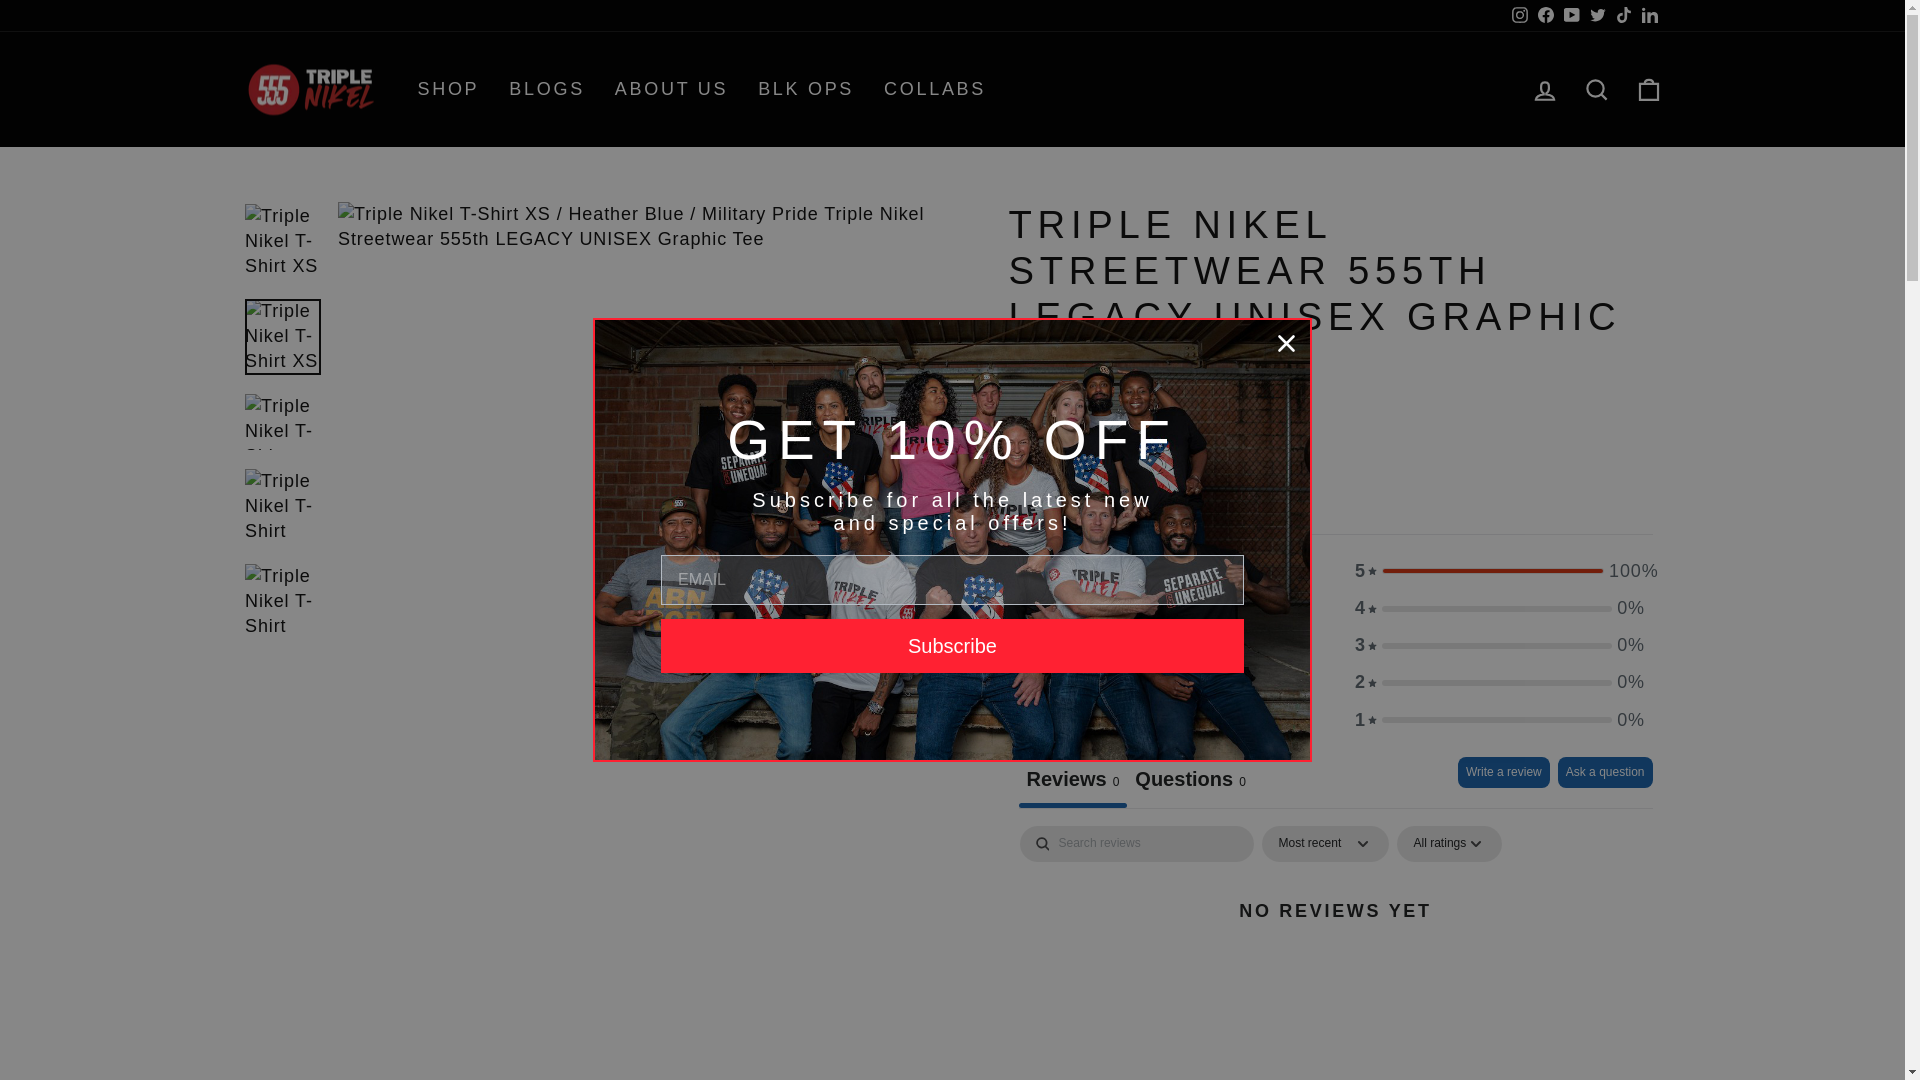  I want to click on Triple Nikel on YouTube, so click(1570, 16).